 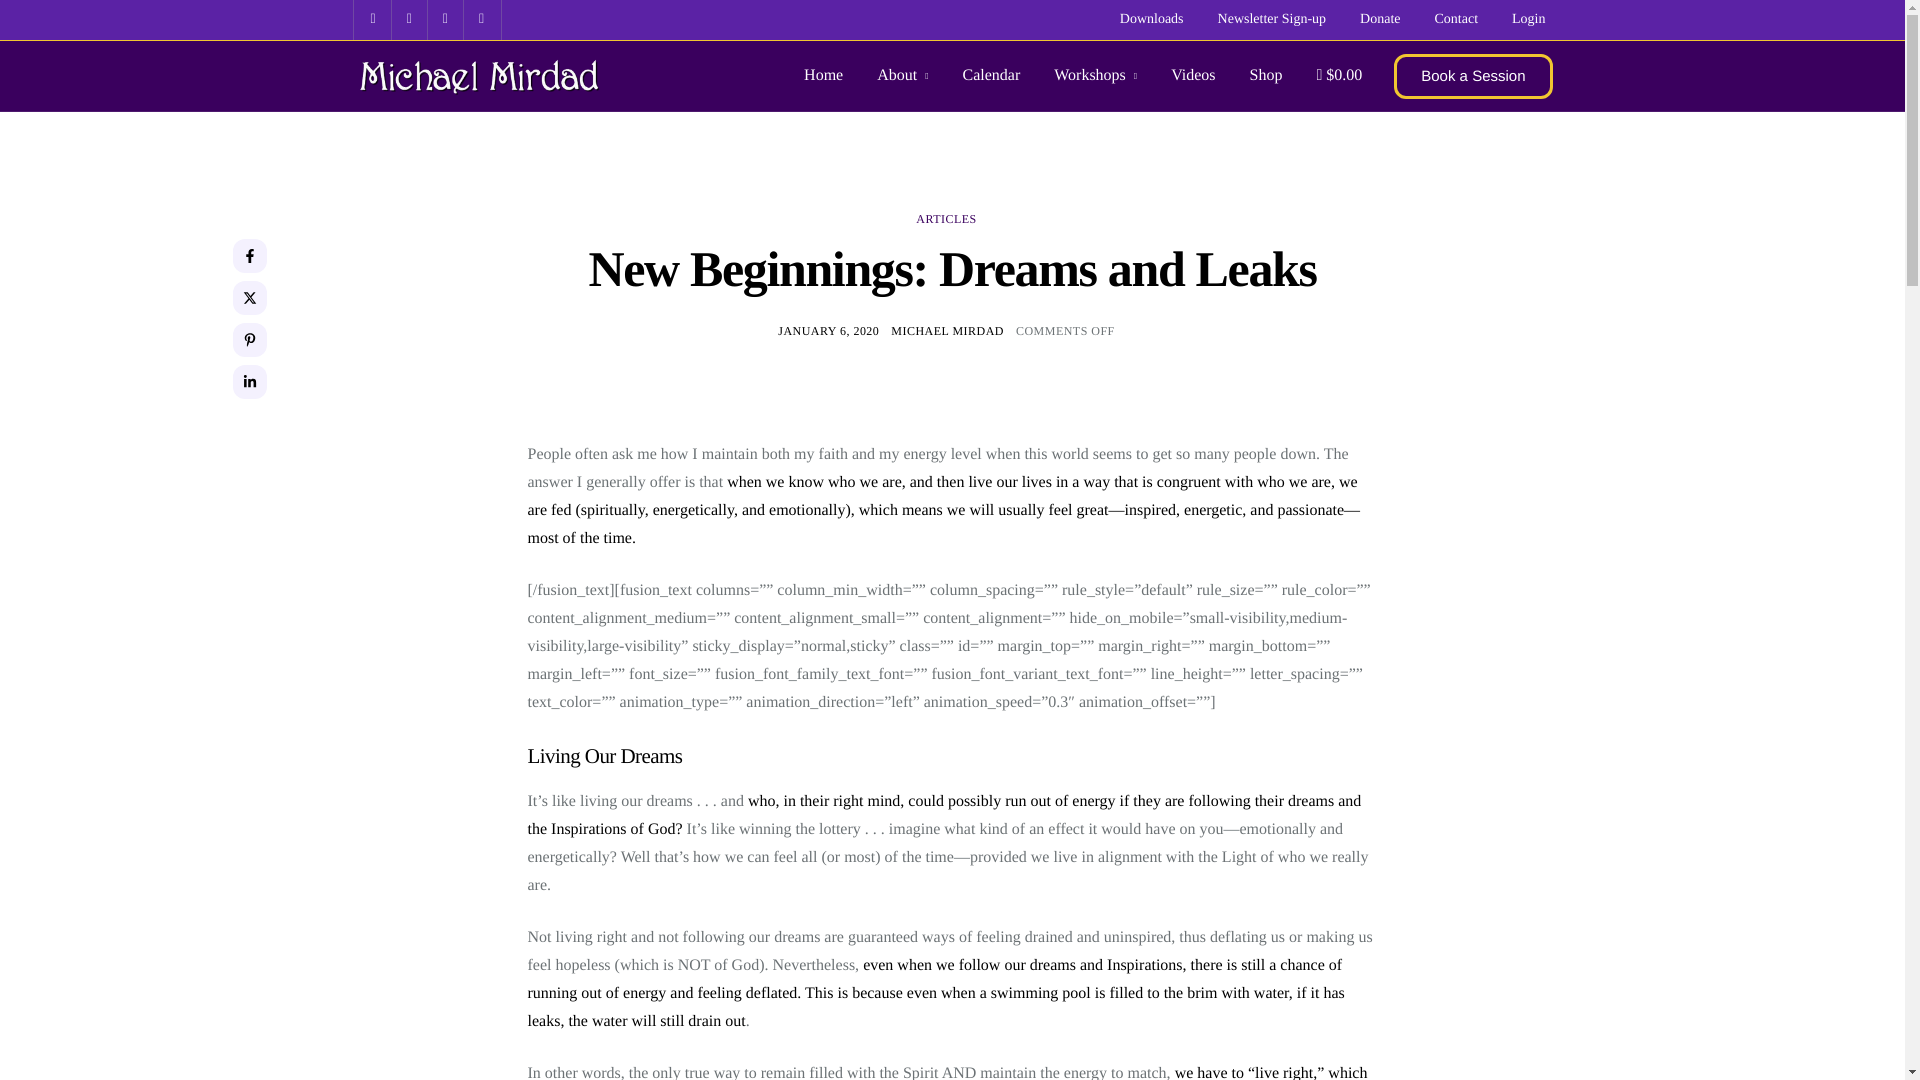 I want to click on Contact, so click(x=1456, y=20).